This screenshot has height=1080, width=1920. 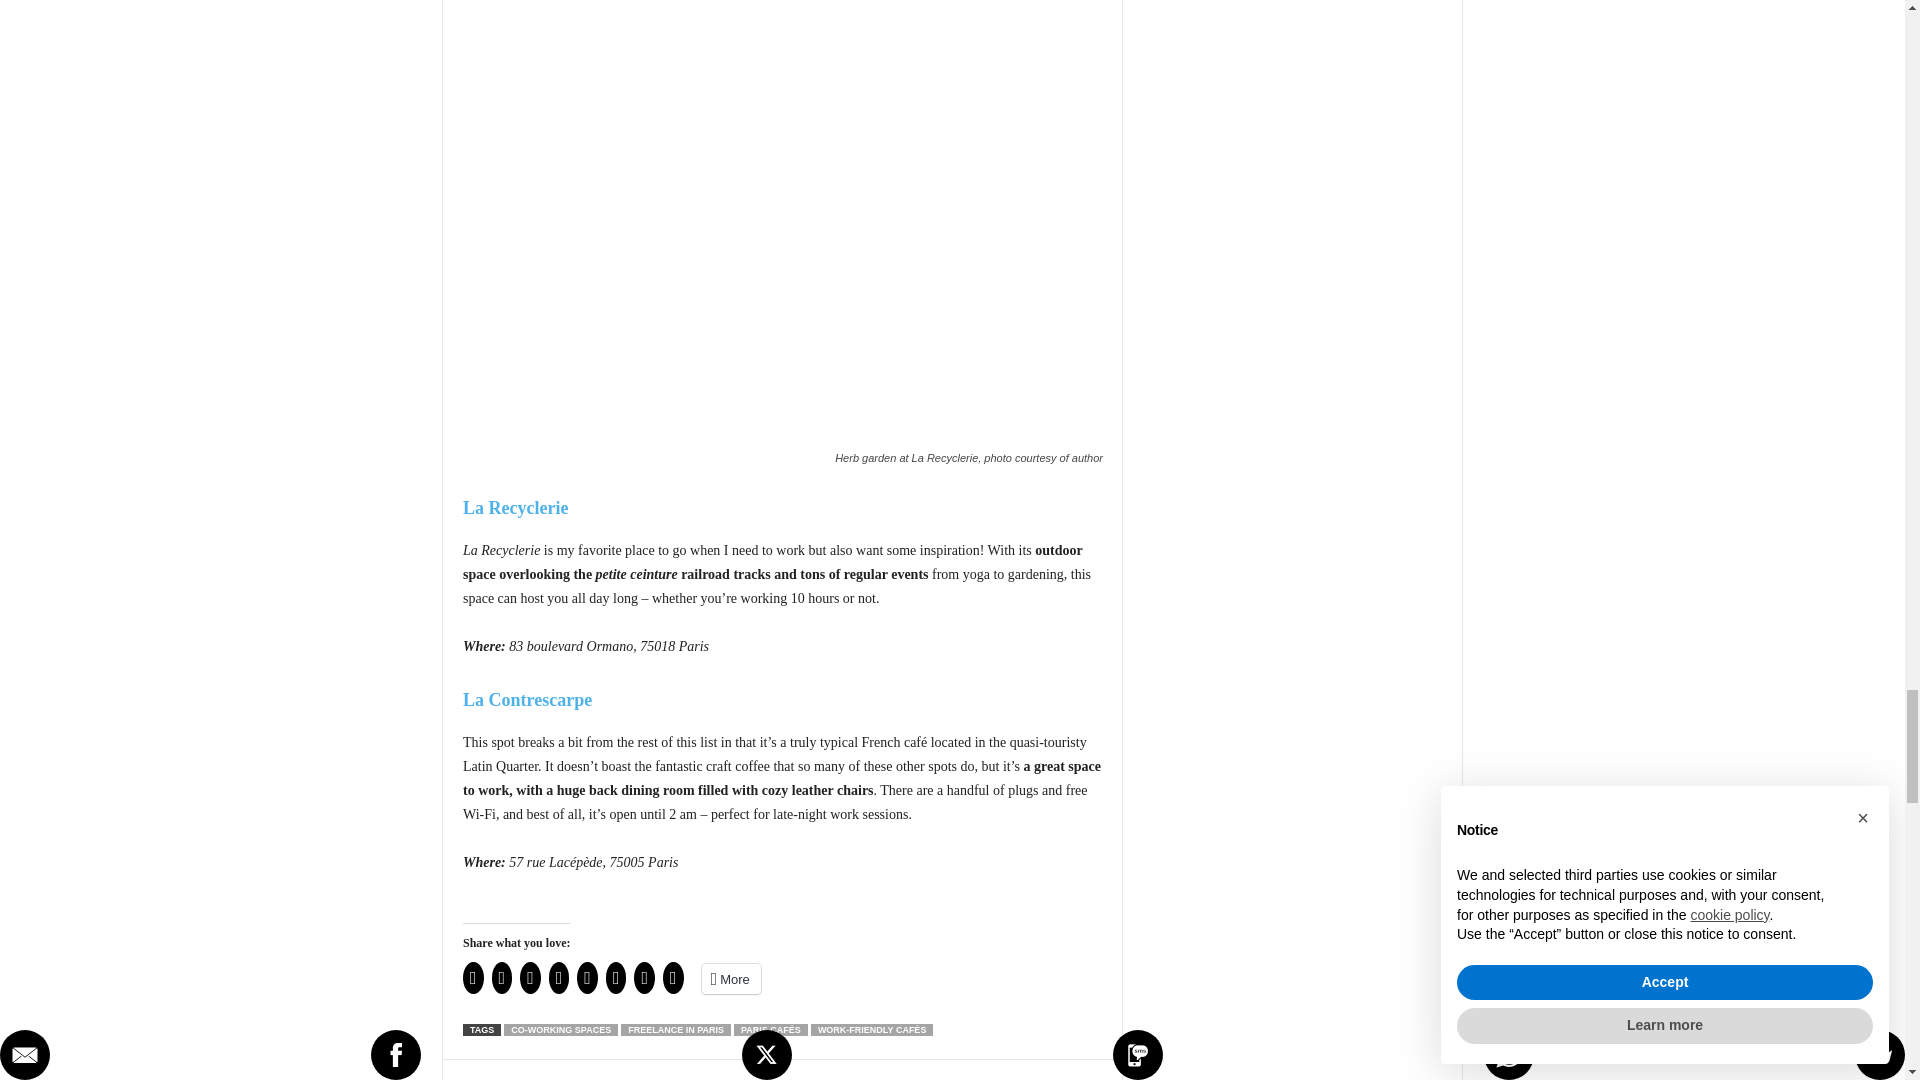 What do you see at coordinates (502, 978) in the screenshot?
I see `Click to print` at bounding box center [502, 978].